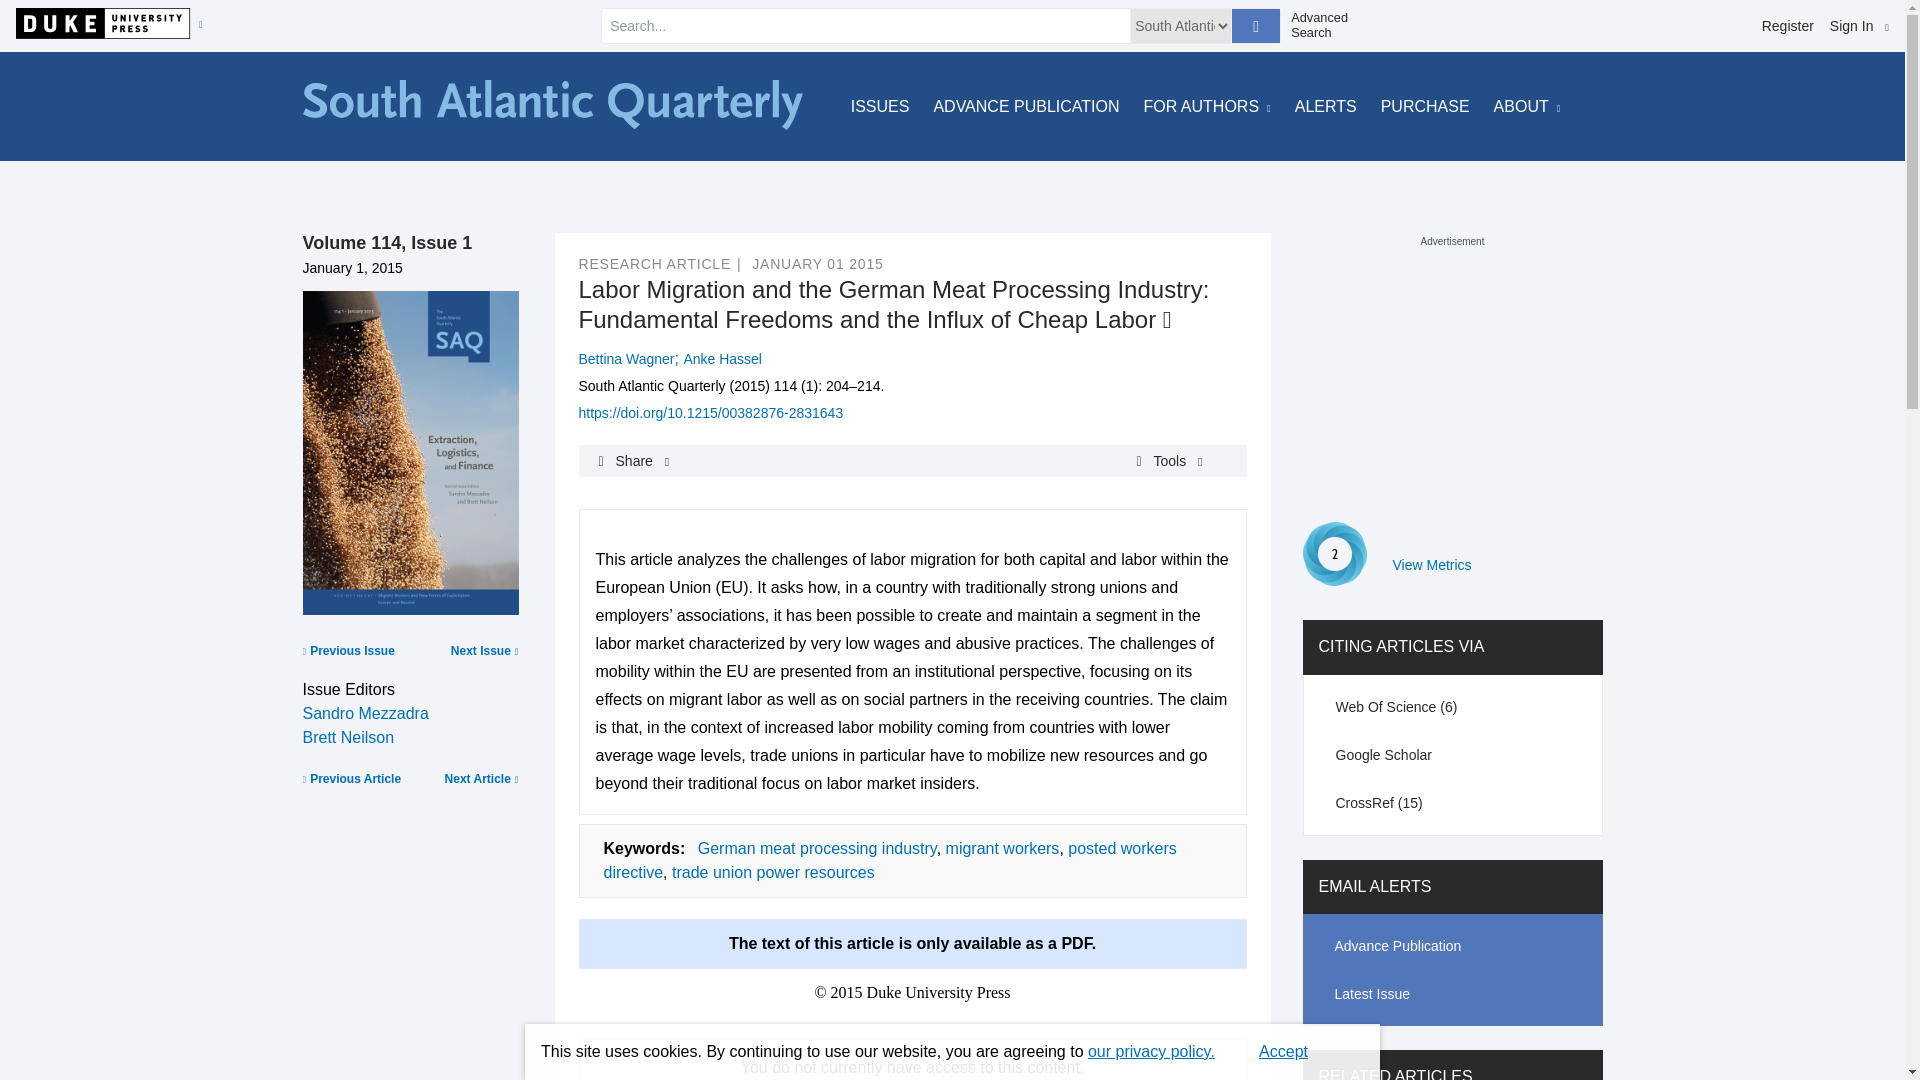 This screenshot has width=1920, height=1080. What do you see at coordinates (1208, 106) in the screenshot?
I see `FOR AUTHORS` at bounding box center [1208, 106].